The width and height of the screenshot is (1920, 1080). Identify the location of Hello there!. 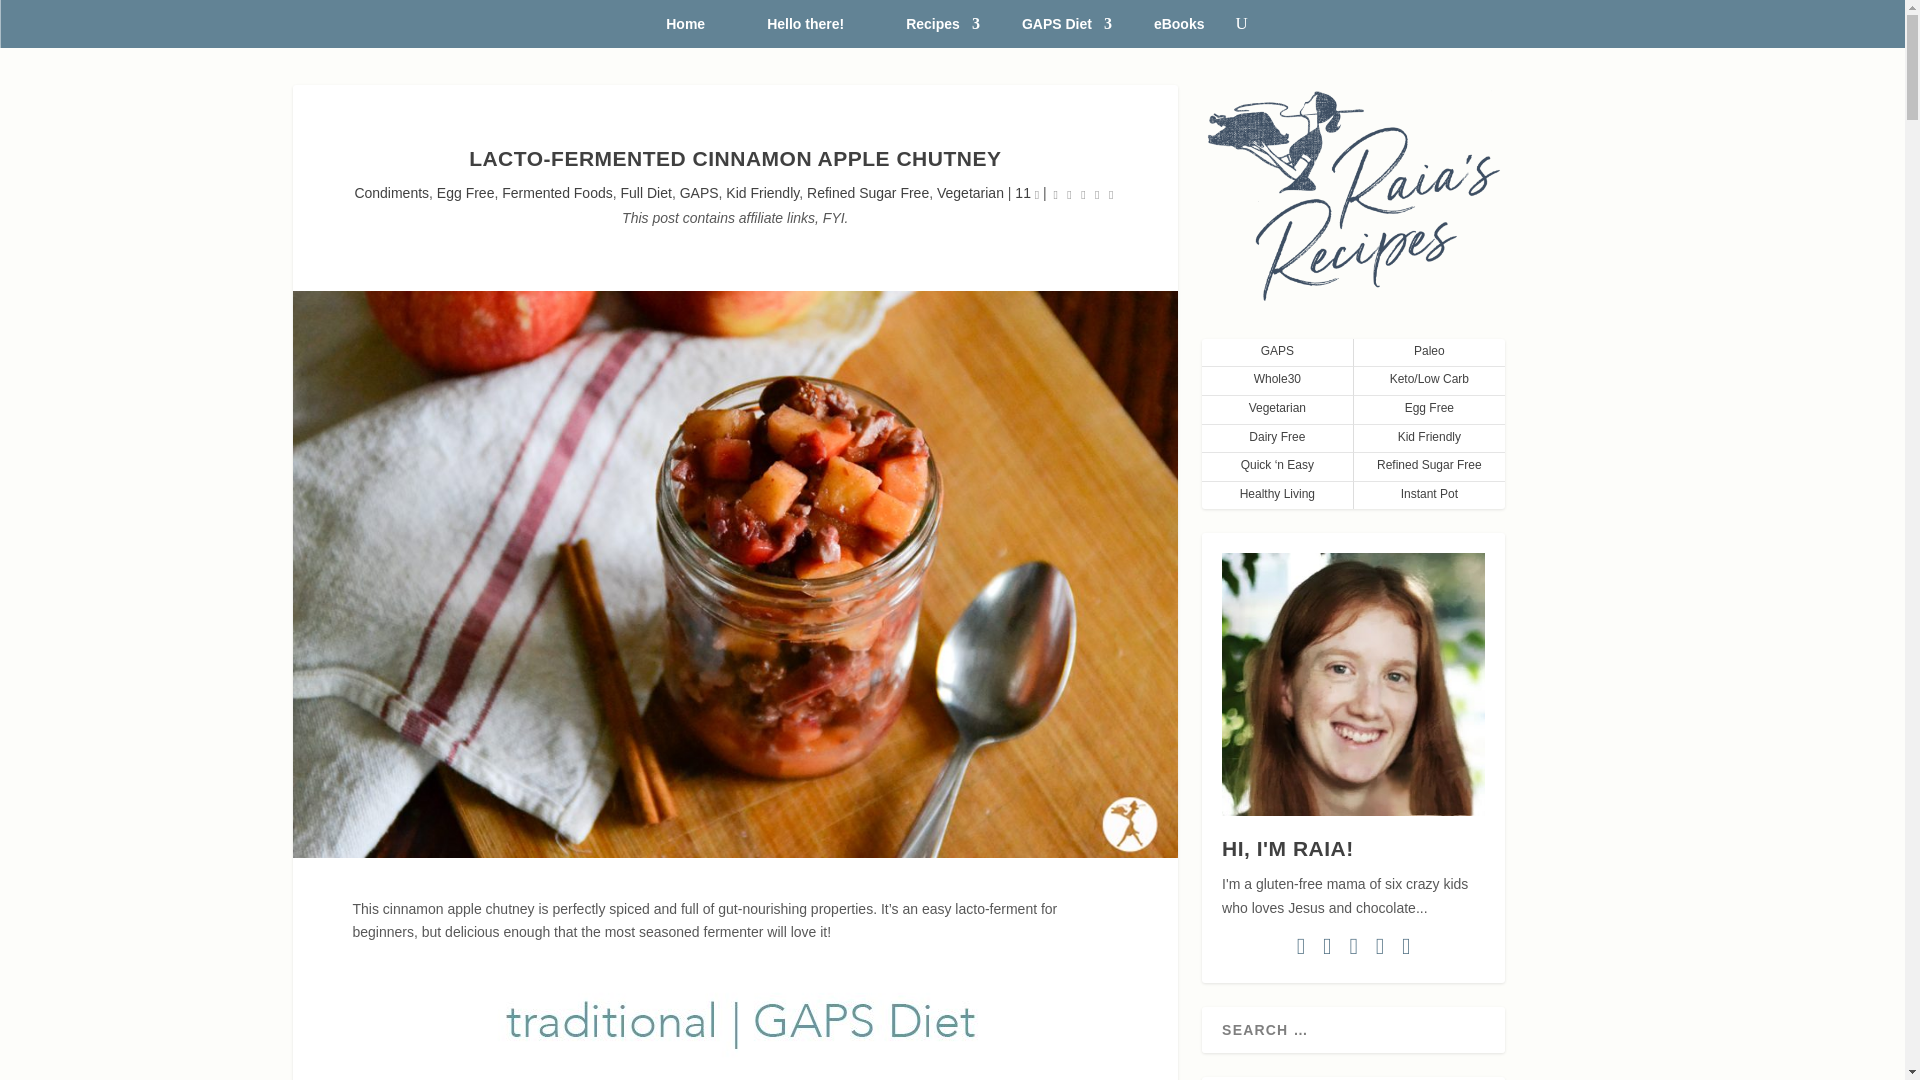
(805, 32).